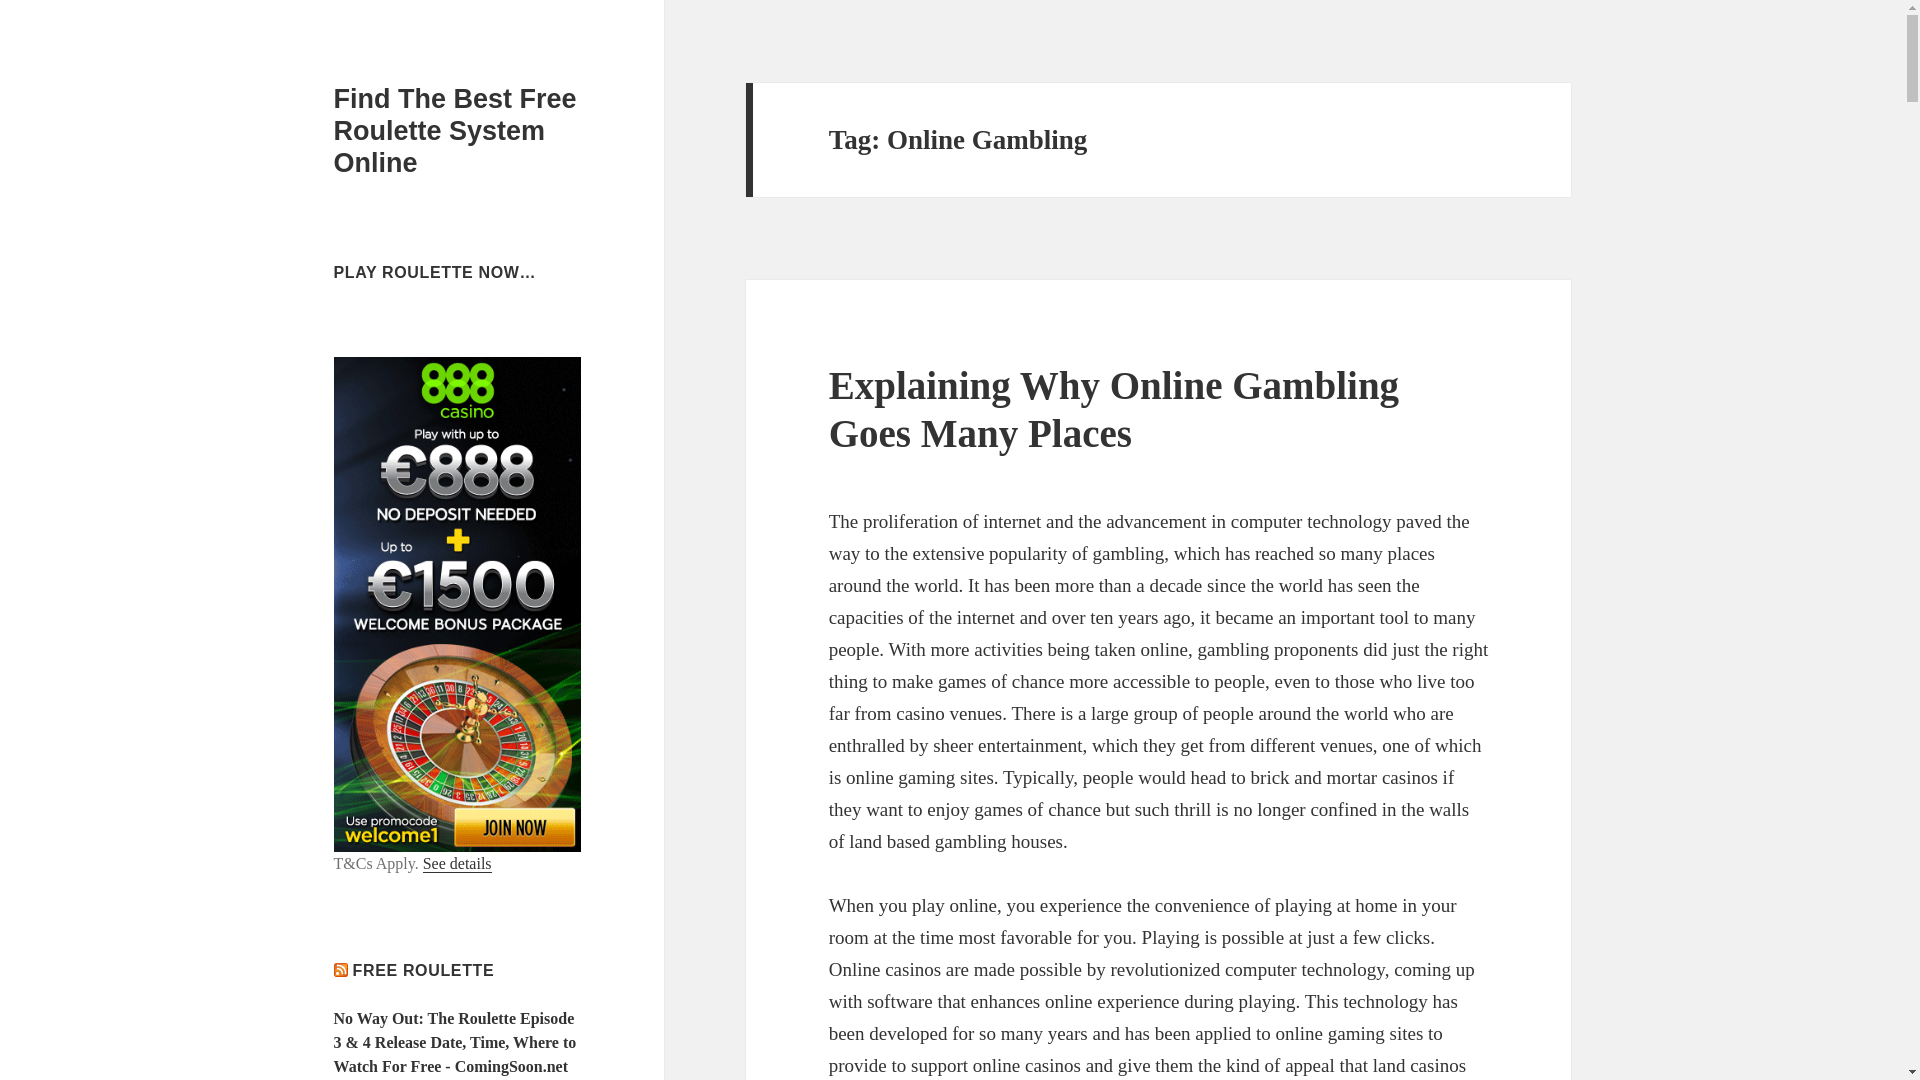 The height and width of the screenshot is (1080, 1920). What do you see at coordinates (456, 131) in the screenshot?
I see `Find The Best Free Roulette System Online` at bounding box center [456, 131].